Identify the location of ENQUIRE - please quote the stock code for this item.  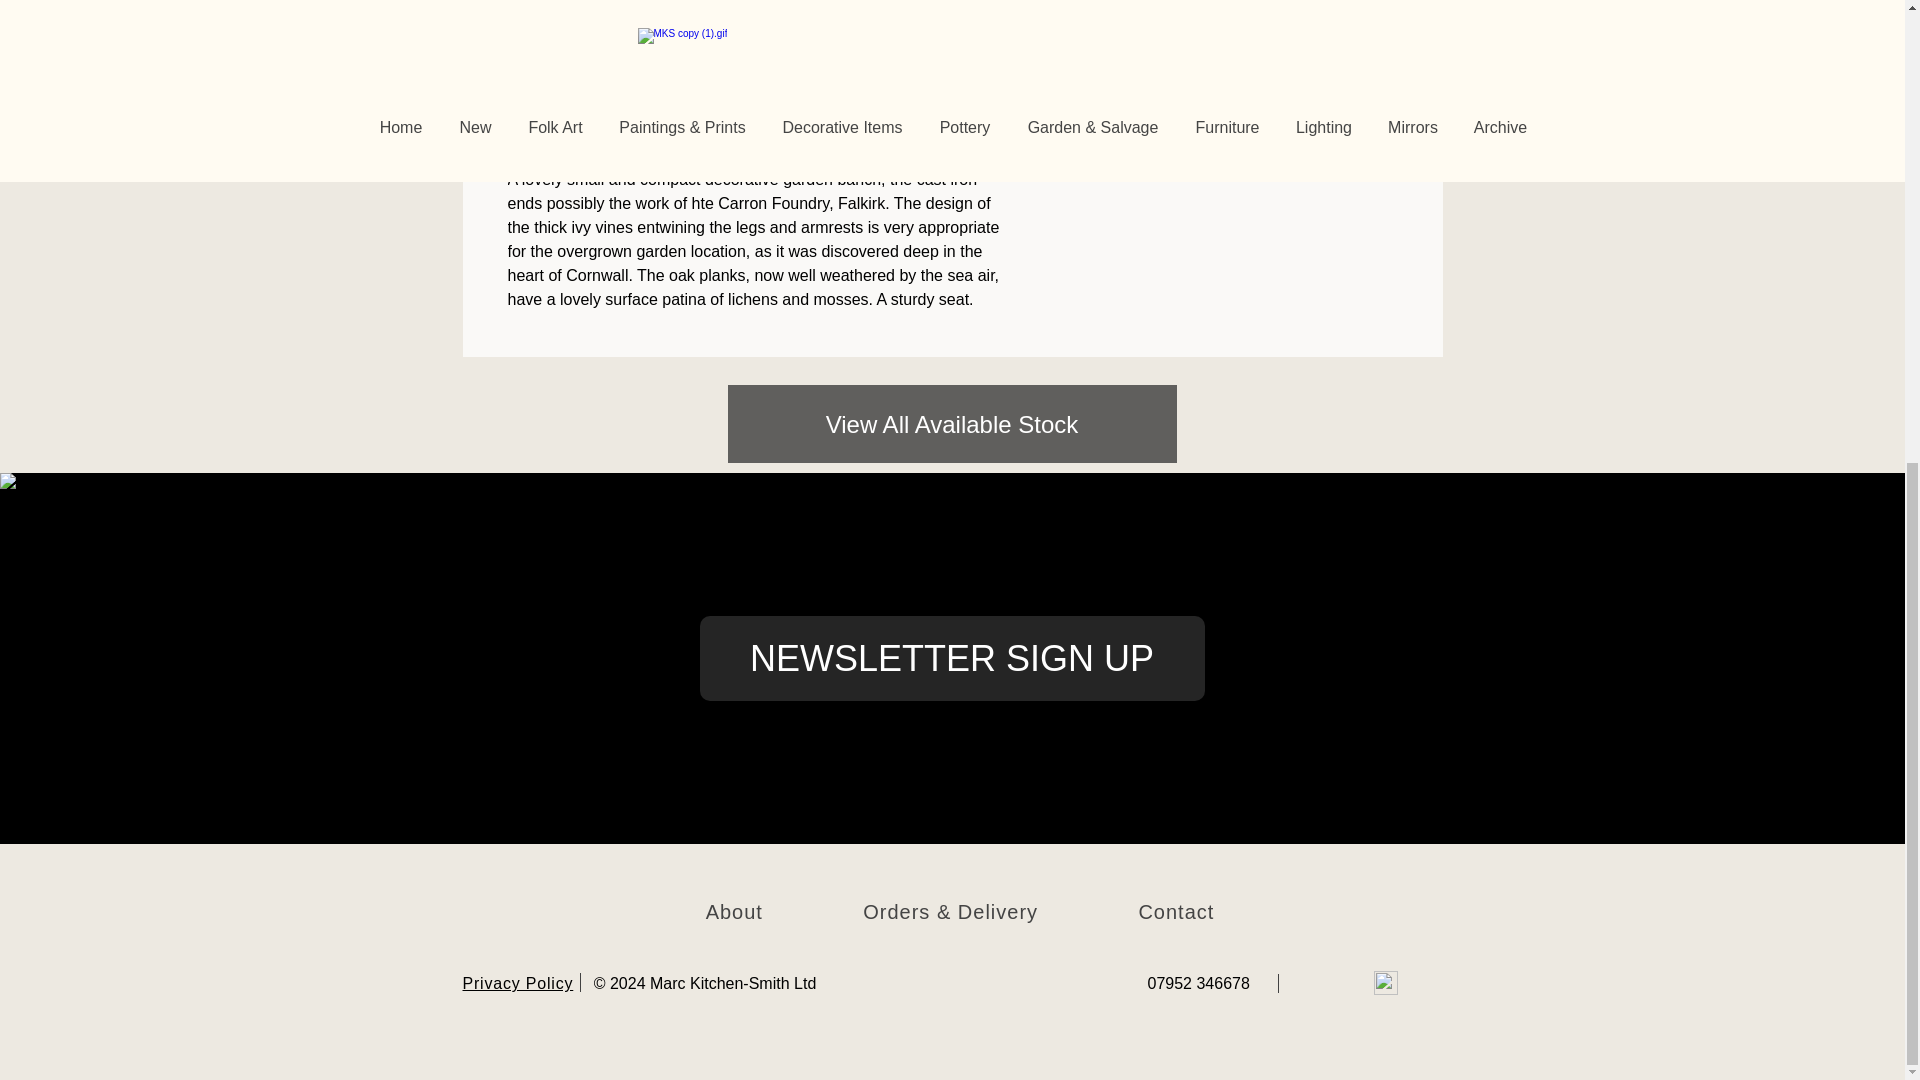
(1229, 40).